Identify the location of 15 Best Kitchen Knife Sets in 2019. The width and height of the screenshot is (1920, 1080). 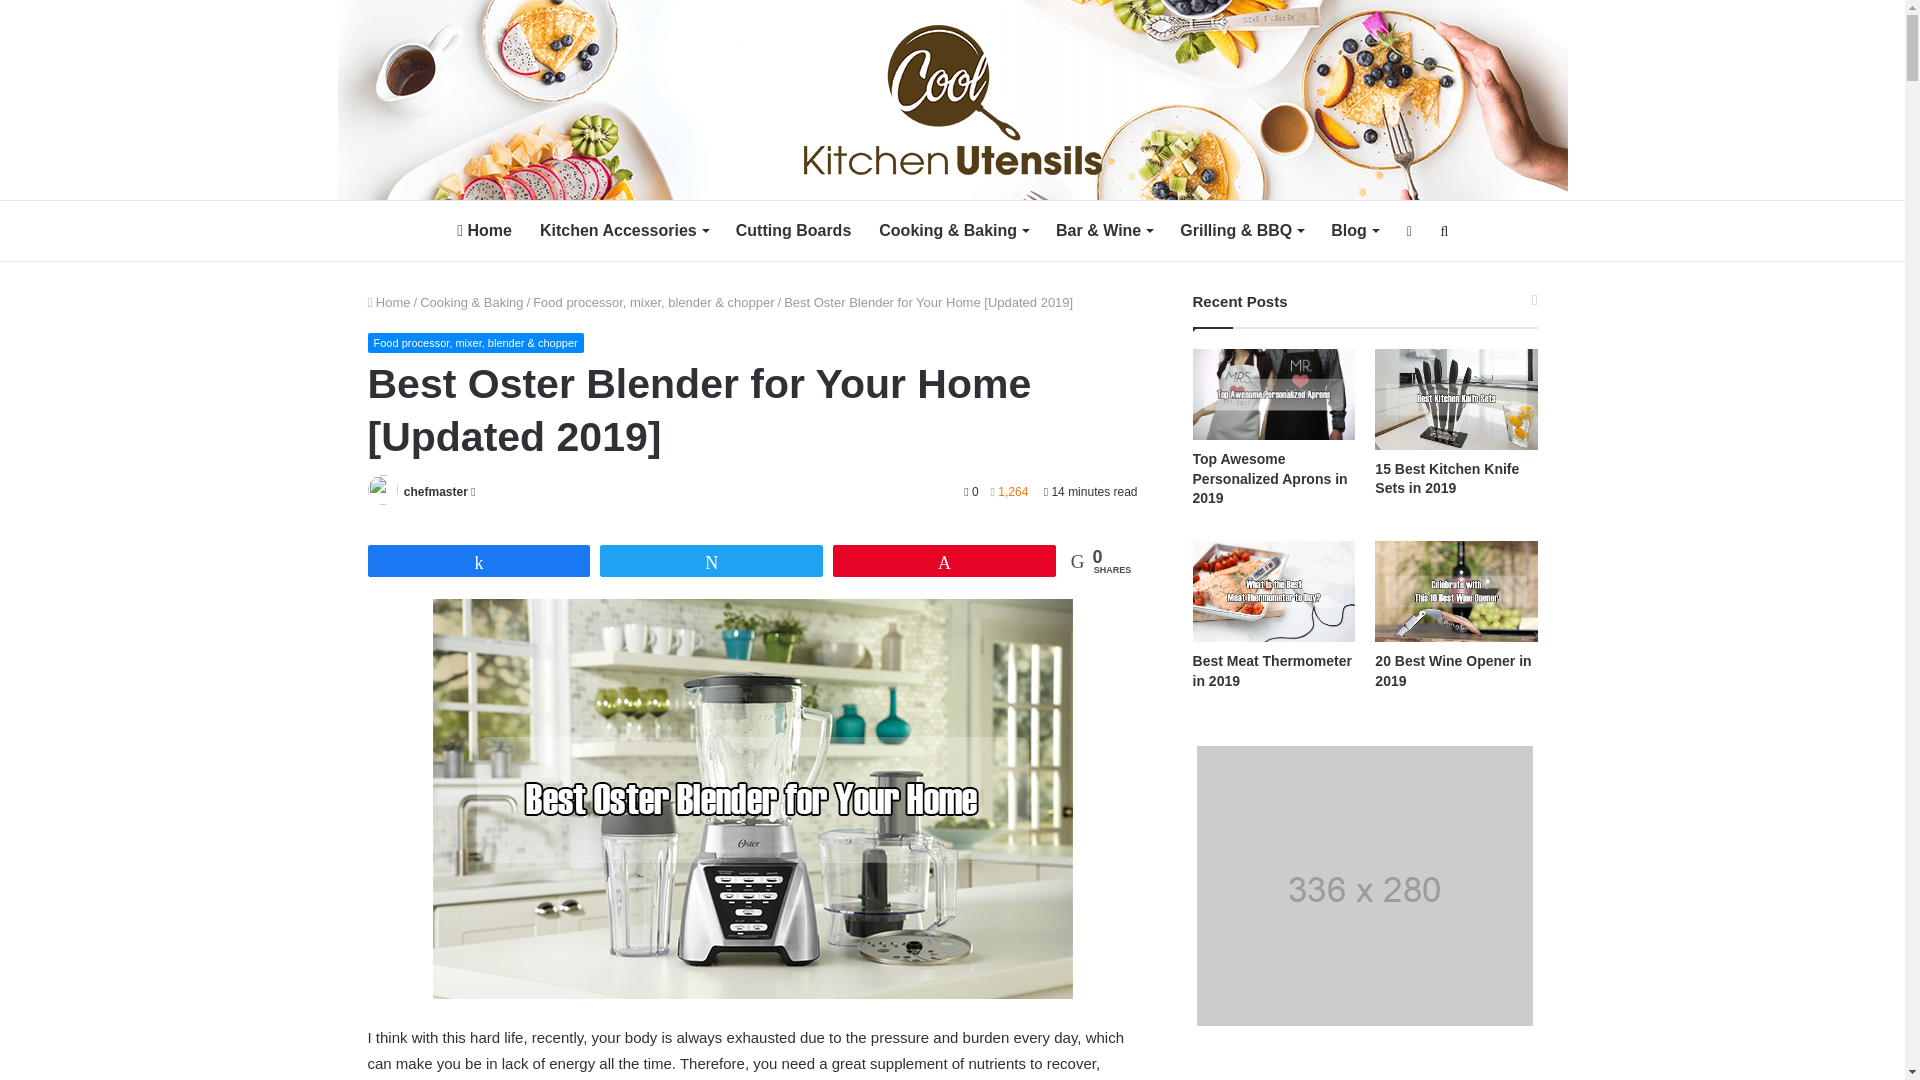
(1456, 398).